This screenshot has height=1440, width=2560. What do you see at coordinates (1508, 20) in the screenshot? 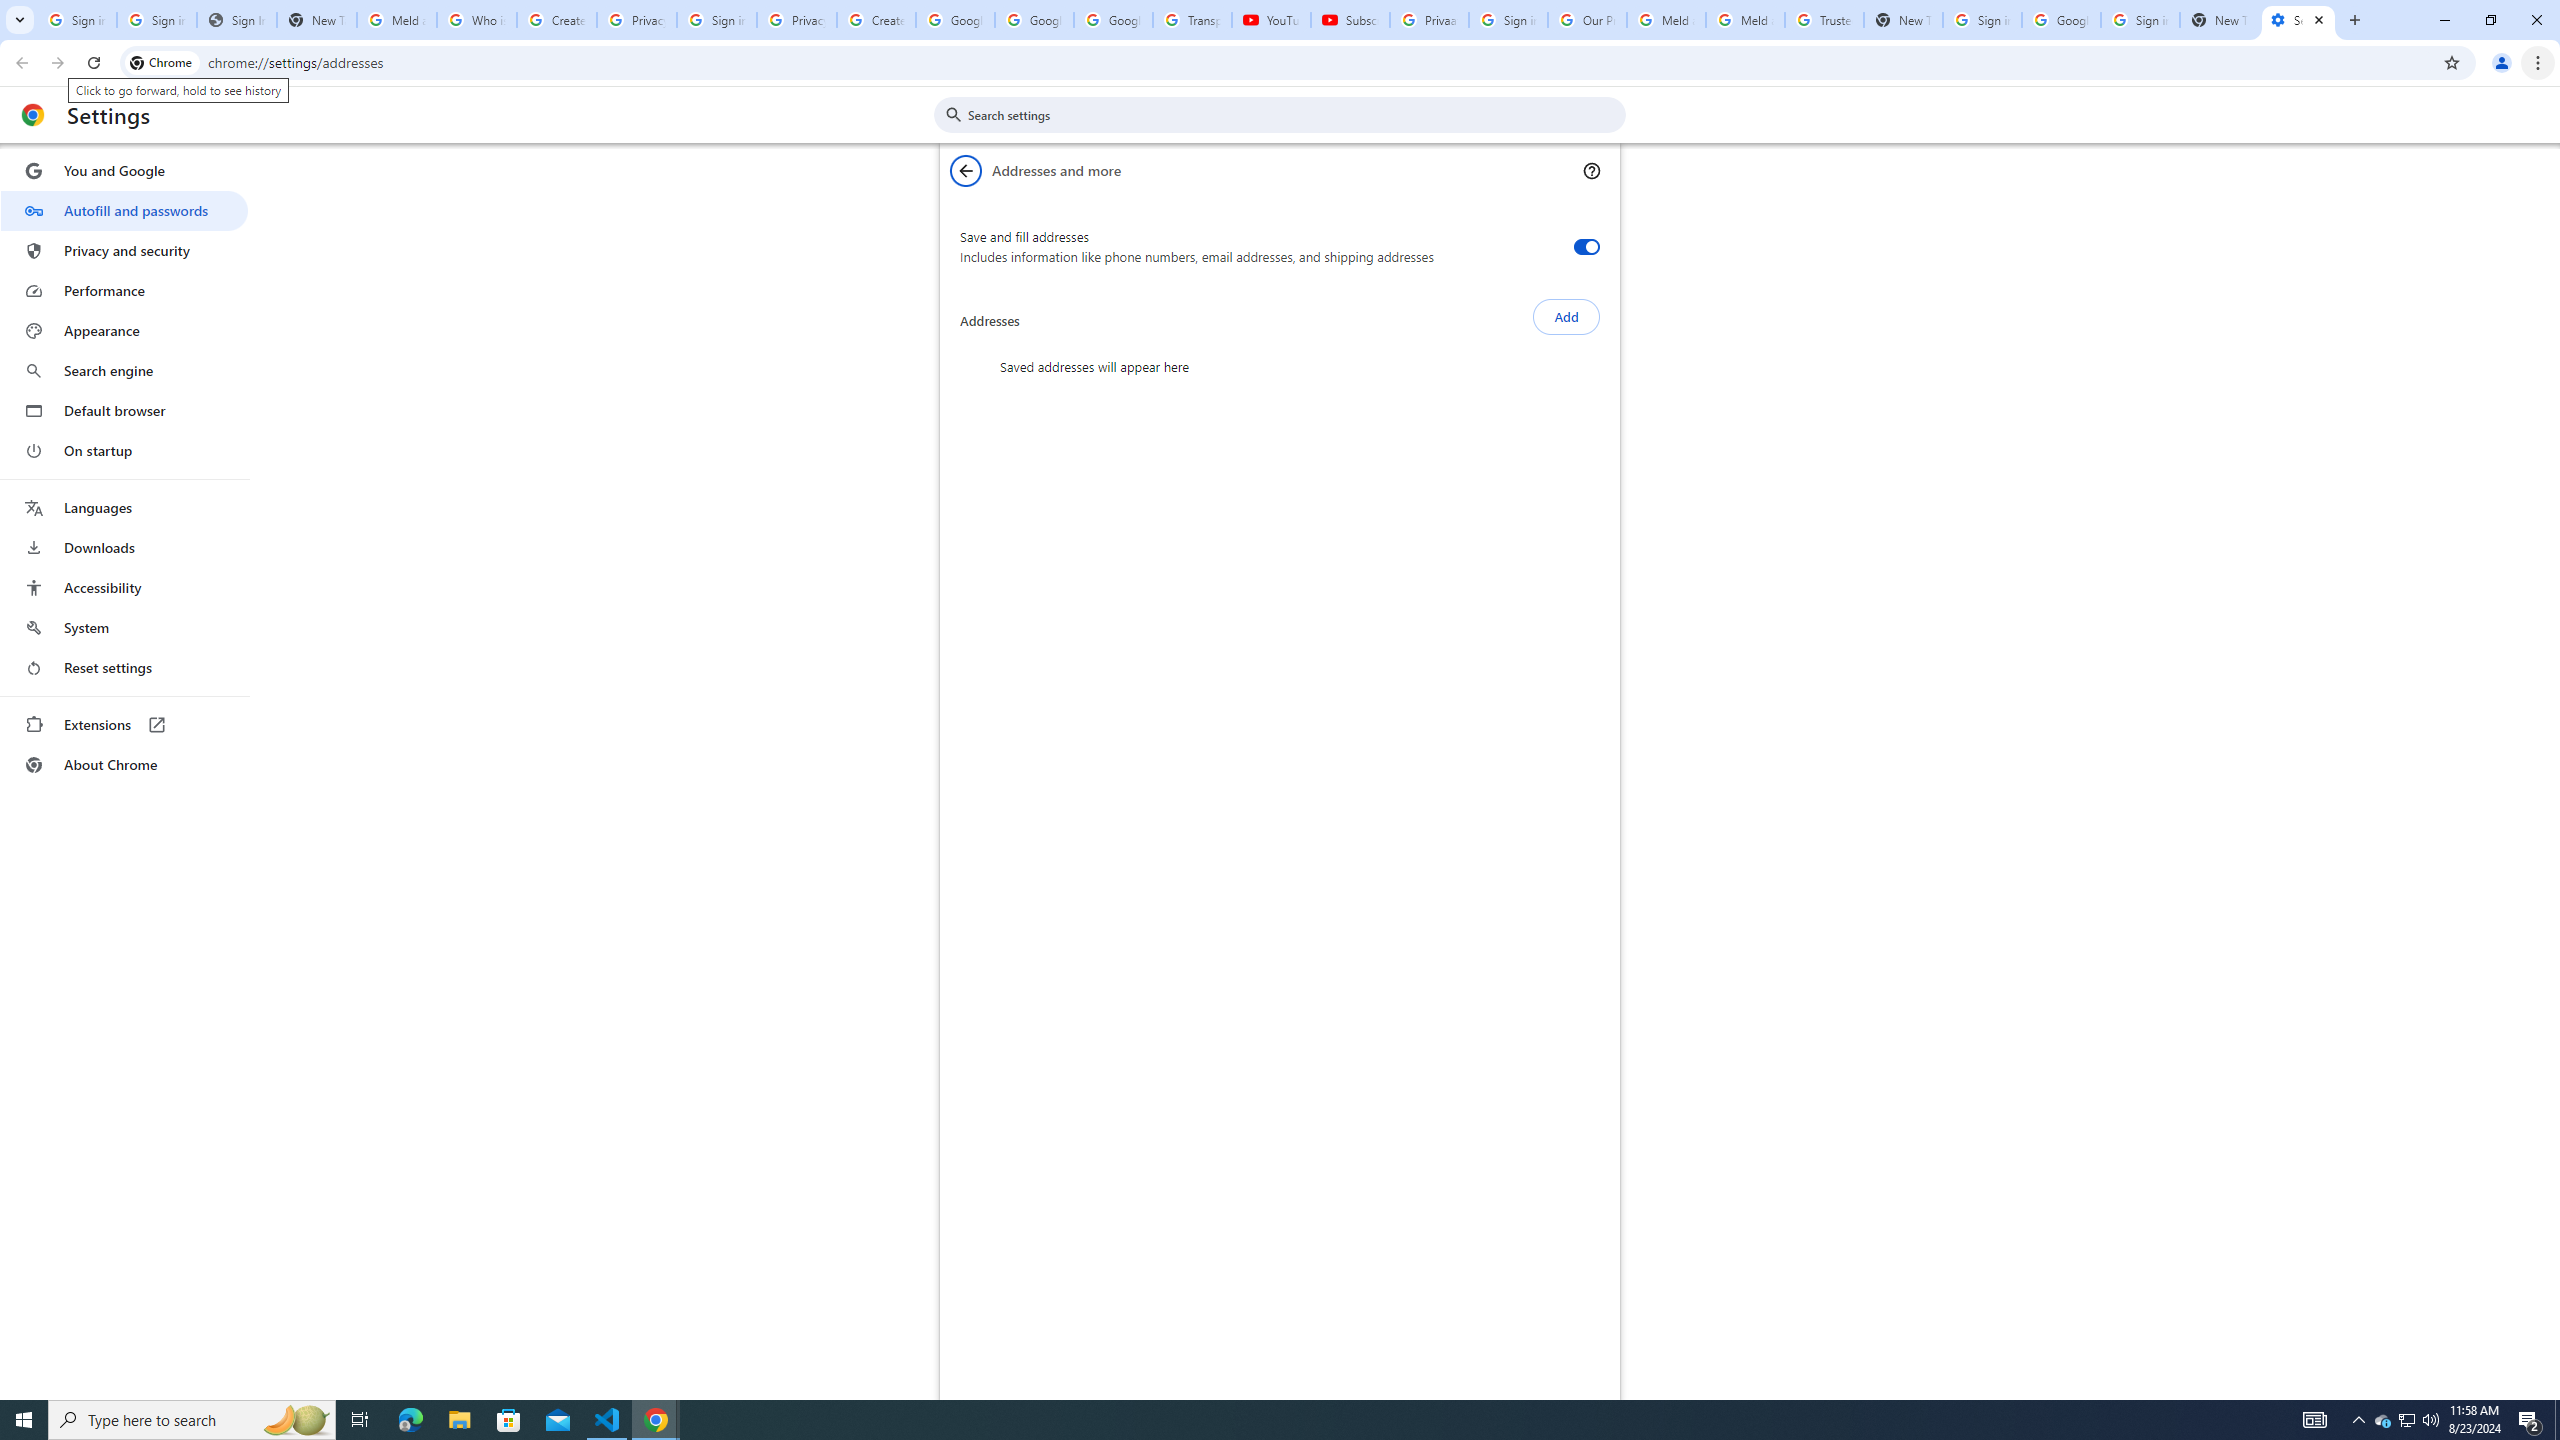
I see `Sign in - Google Accounts` at bounding box center [1508, 20].